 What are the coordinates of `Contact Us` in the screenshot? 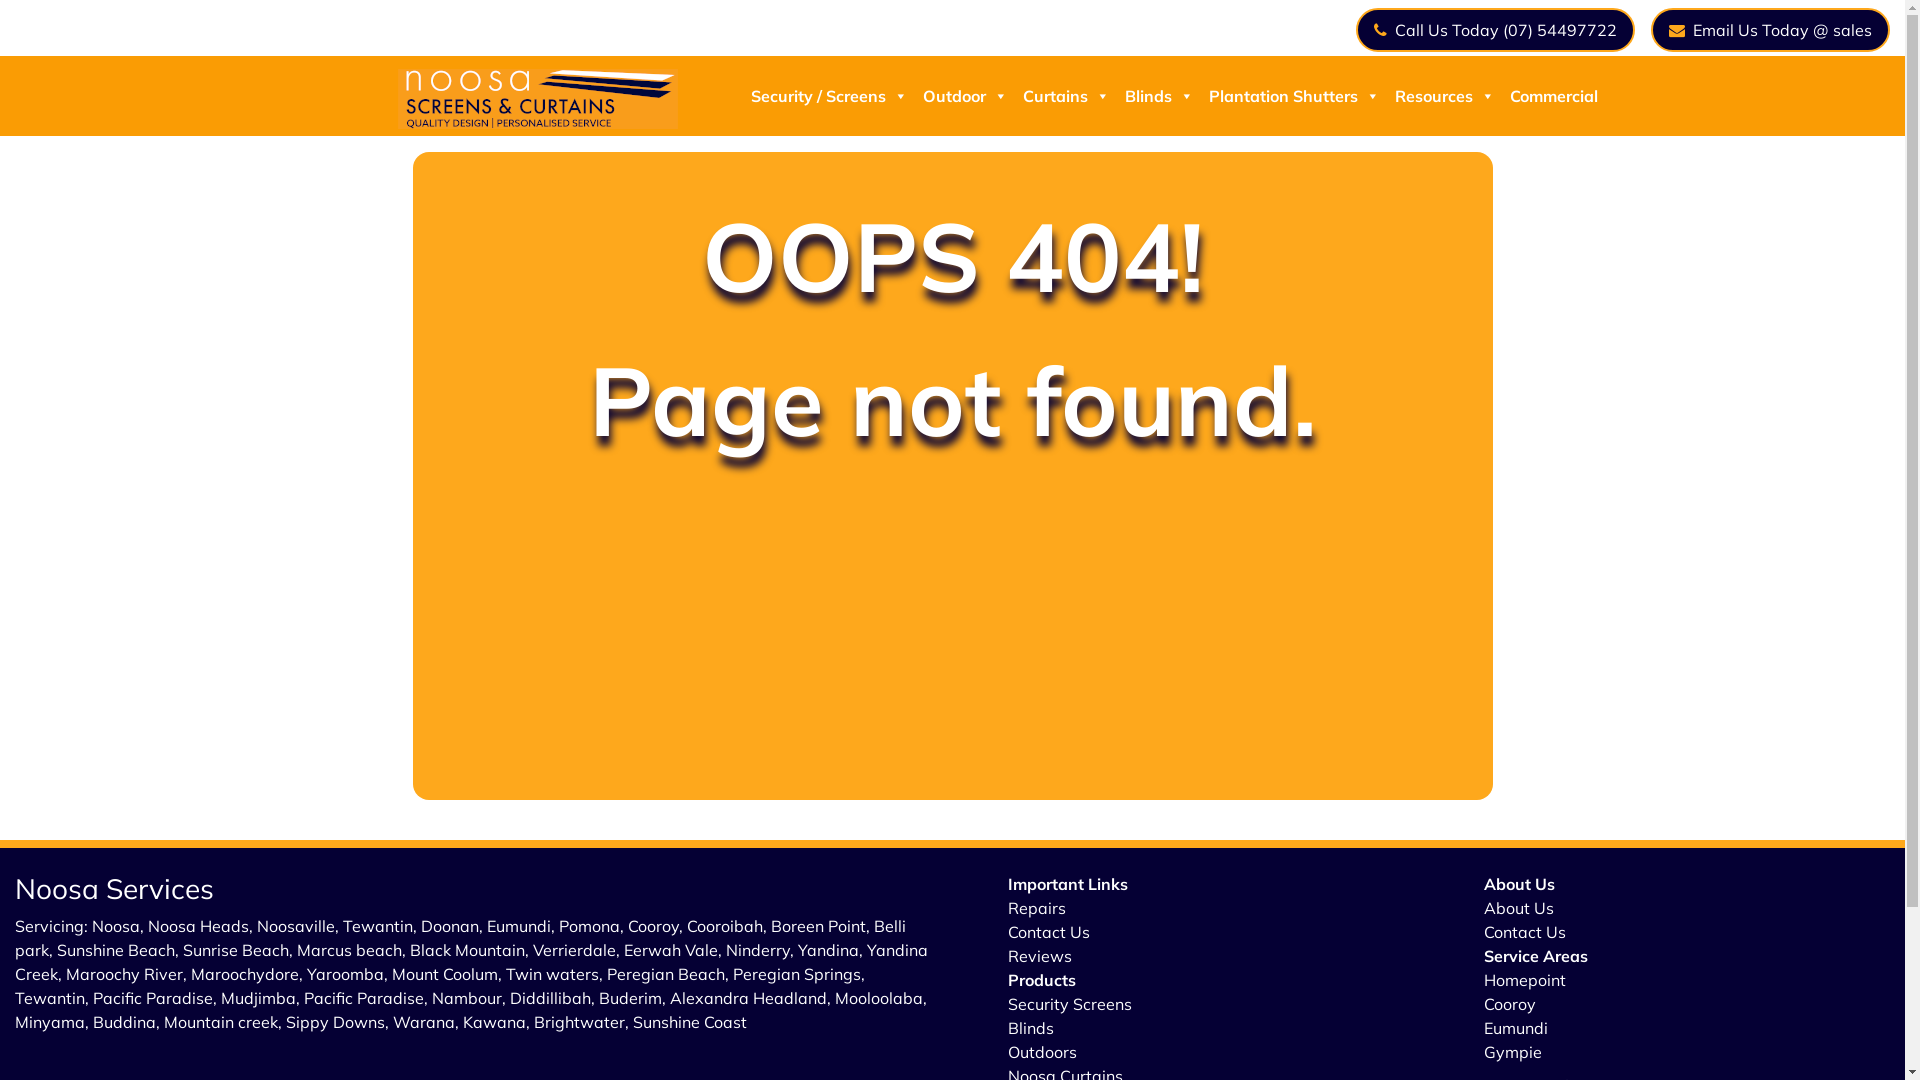 It's located at (1525, 932).